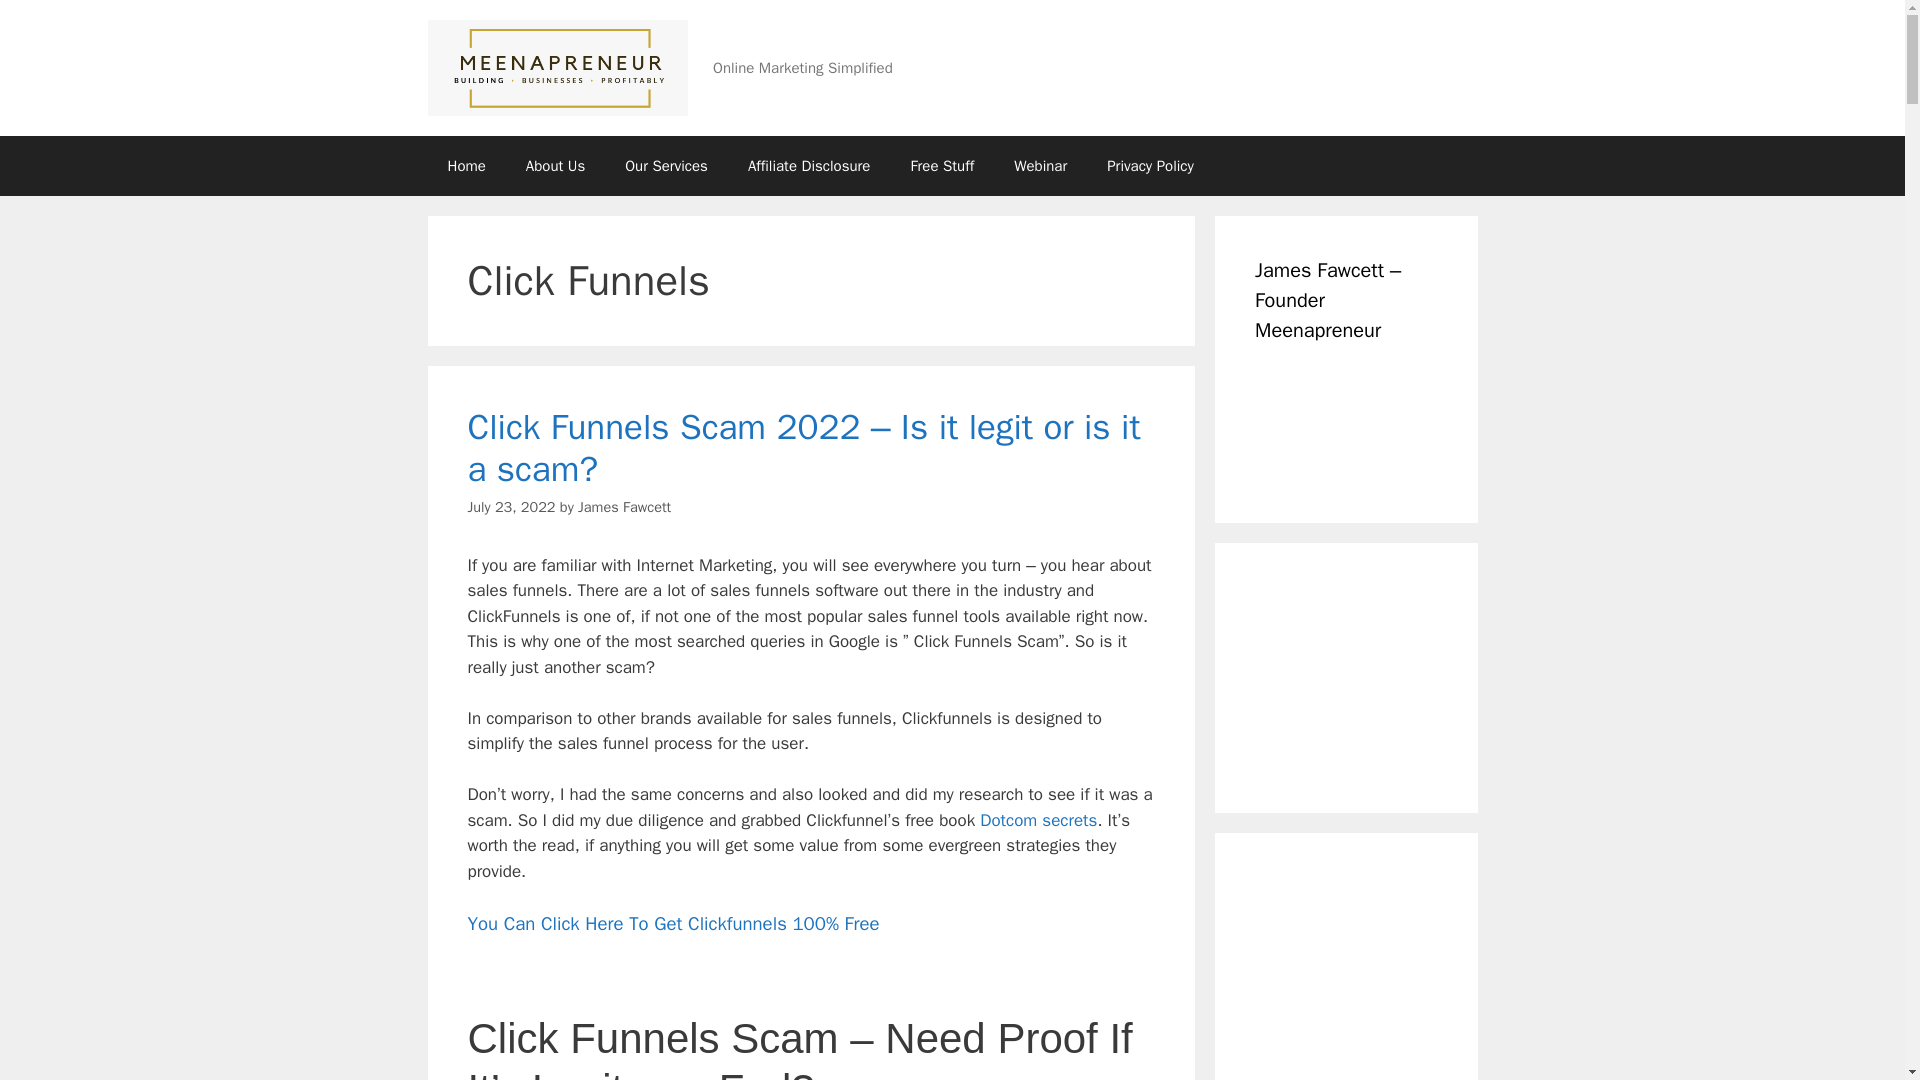 The height and width of the screenshot is (1080, 1920). Describe the element at coordinates (1150, 166) in the screenshot. I see `Privacy Policy` at that location.